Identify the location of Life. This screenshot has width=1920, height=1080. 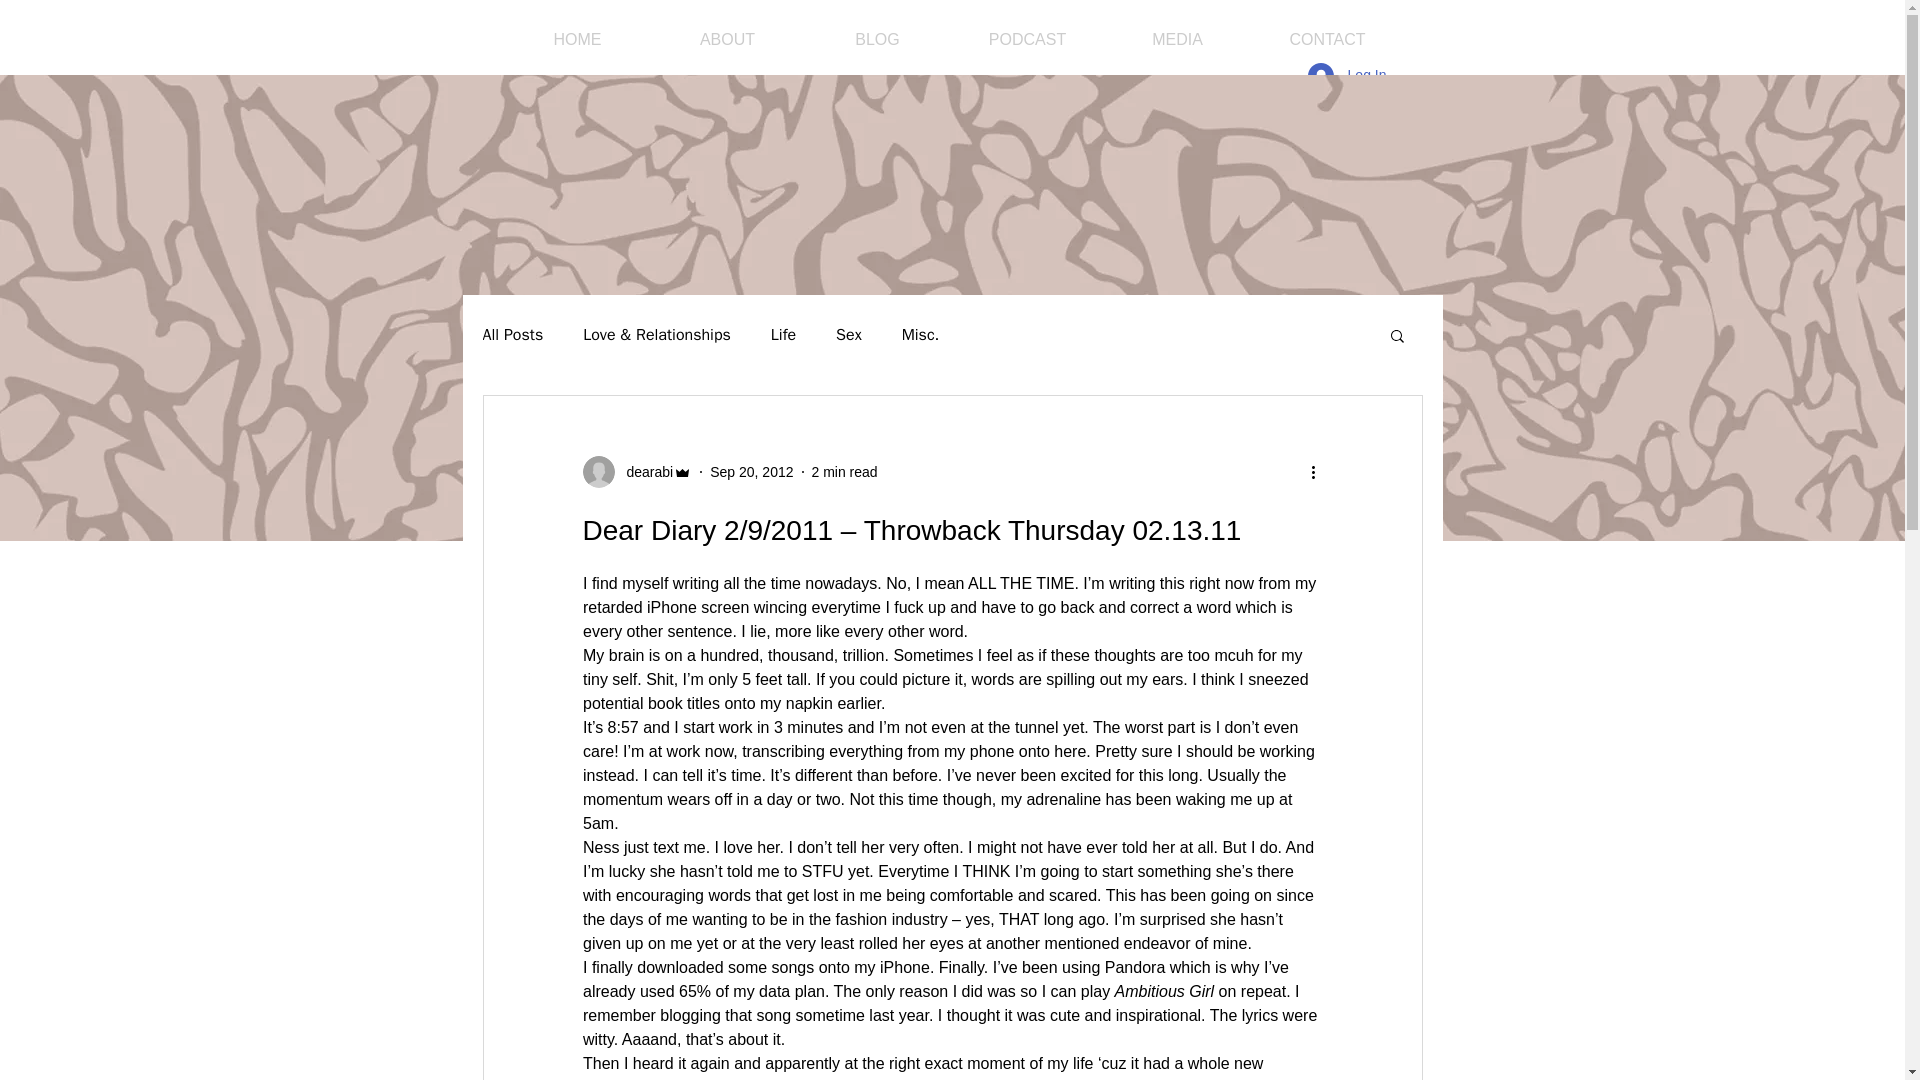
(784, 334).